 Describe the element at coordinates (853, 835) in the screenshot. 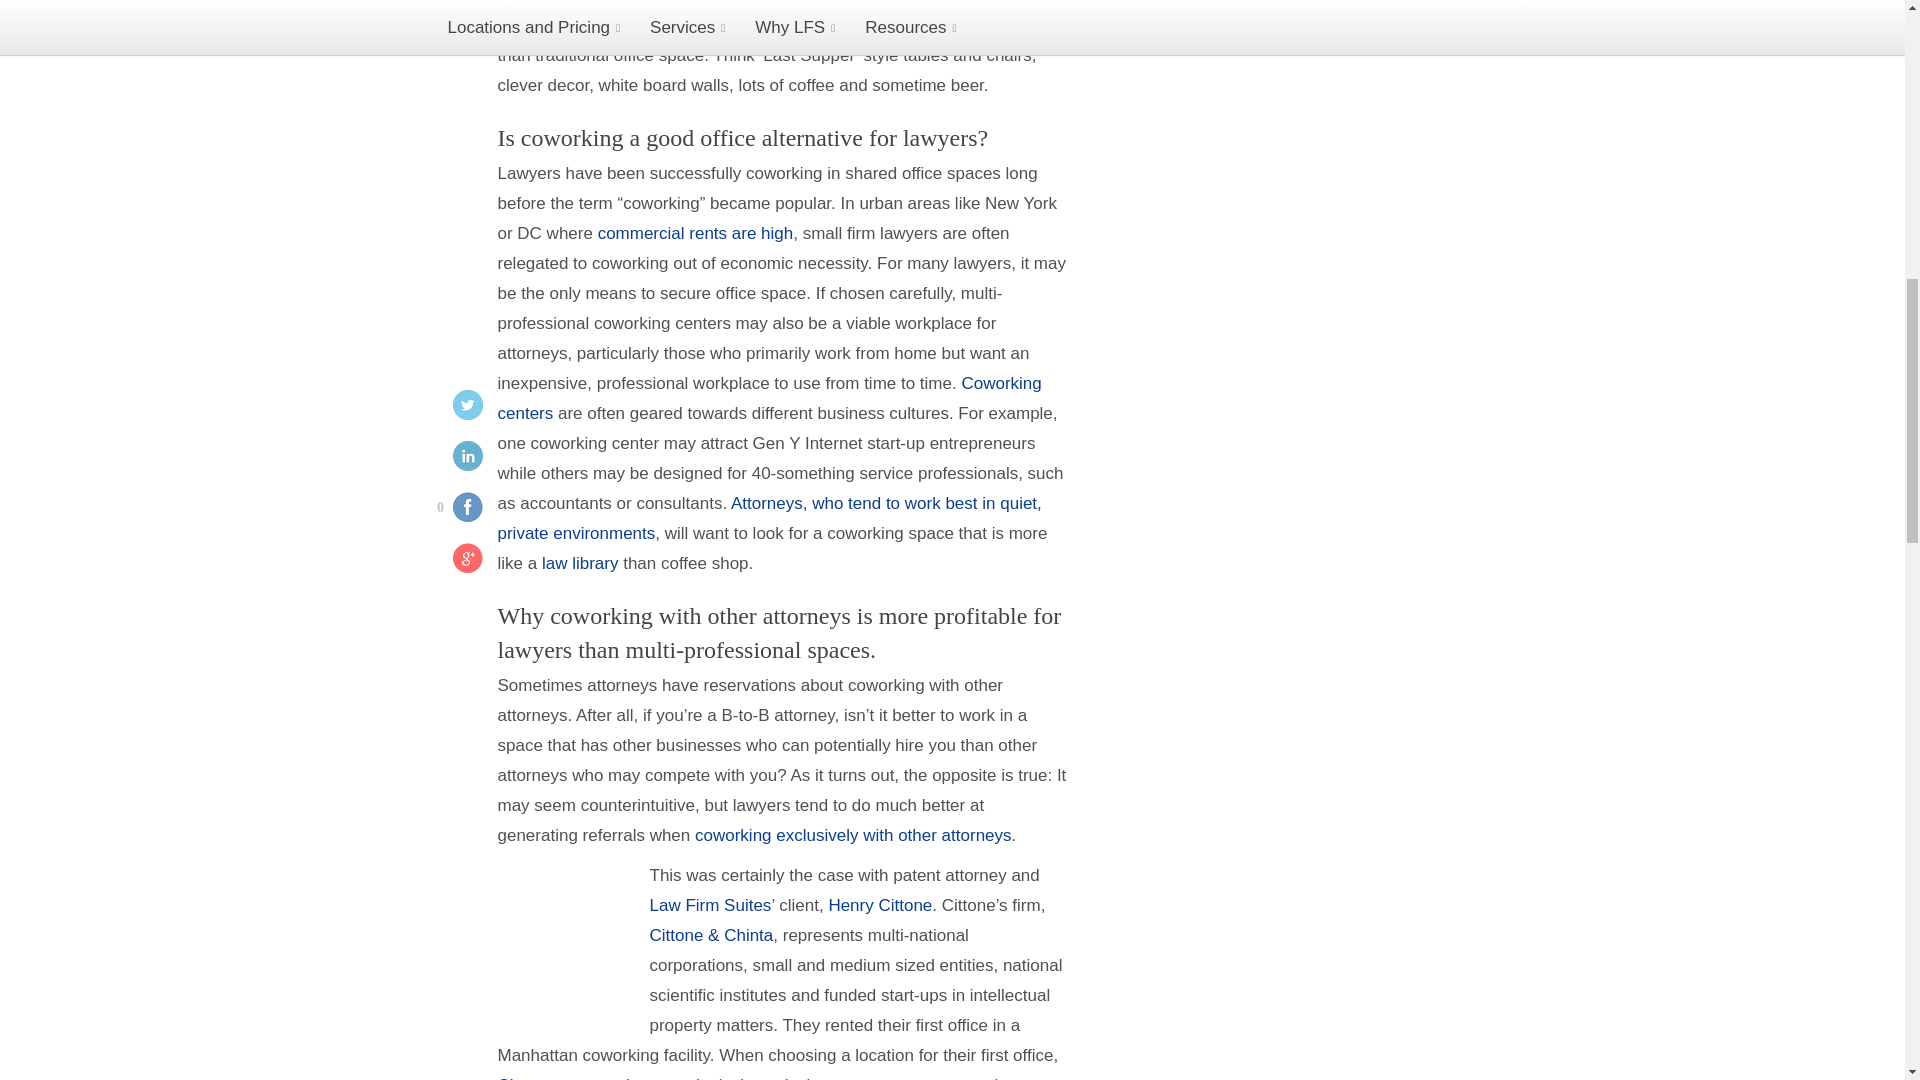

I see `Exclusive Lawyers` at that location.